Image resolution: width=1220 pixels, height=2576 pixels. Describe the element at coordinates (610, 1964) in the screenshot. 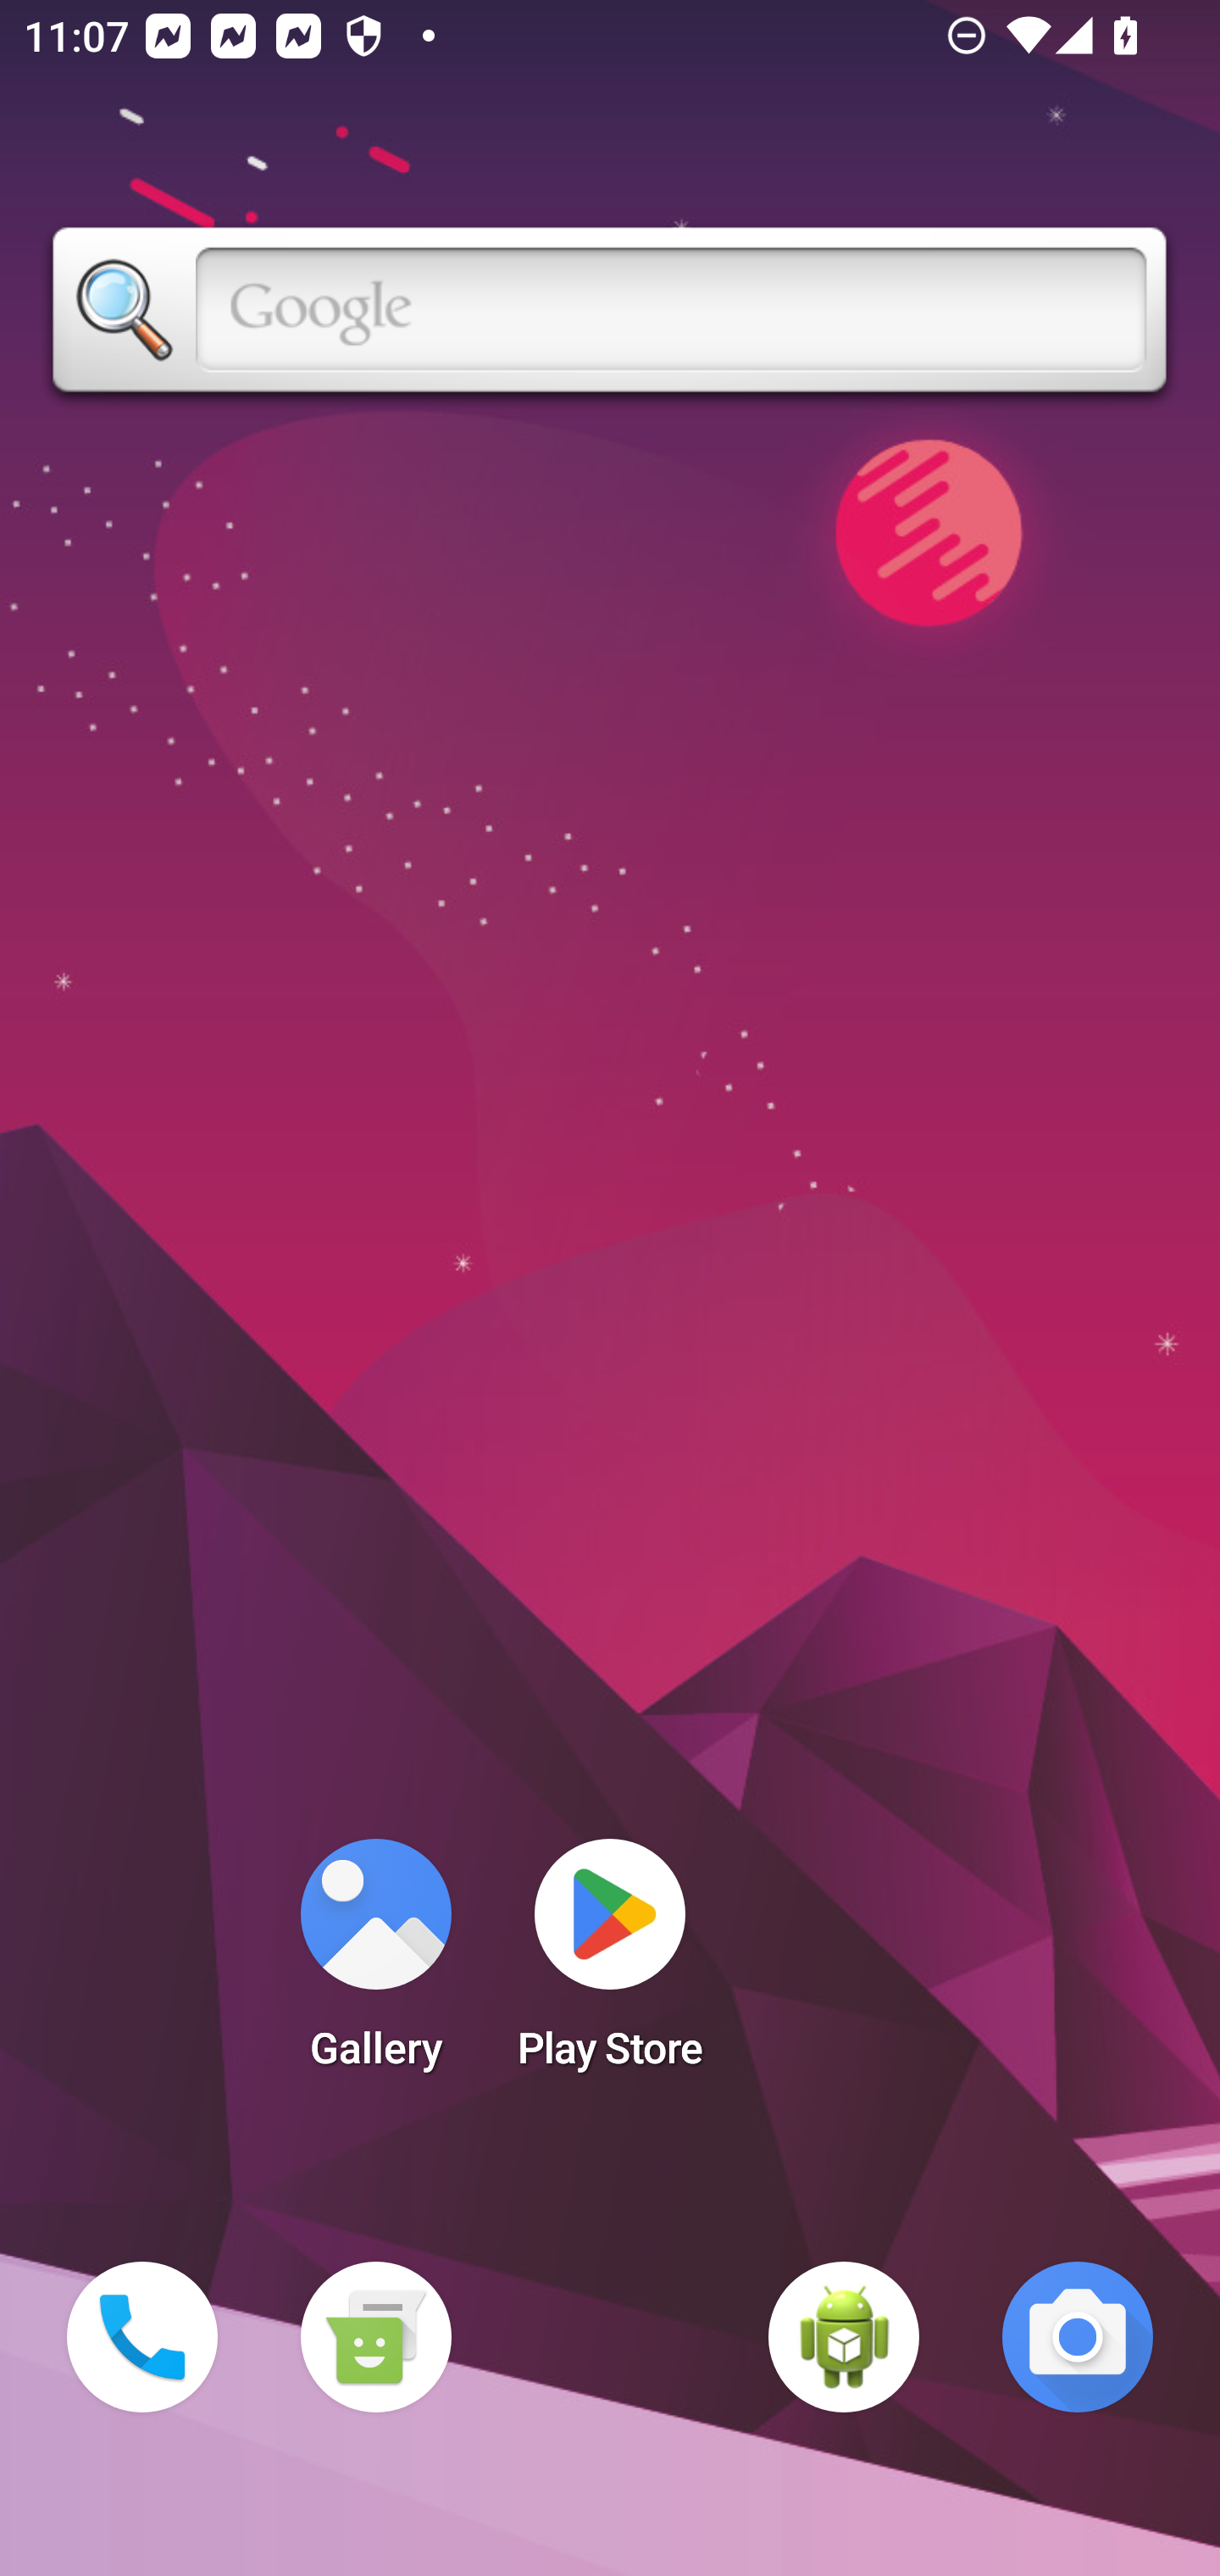

I see `Play Store` at that location.